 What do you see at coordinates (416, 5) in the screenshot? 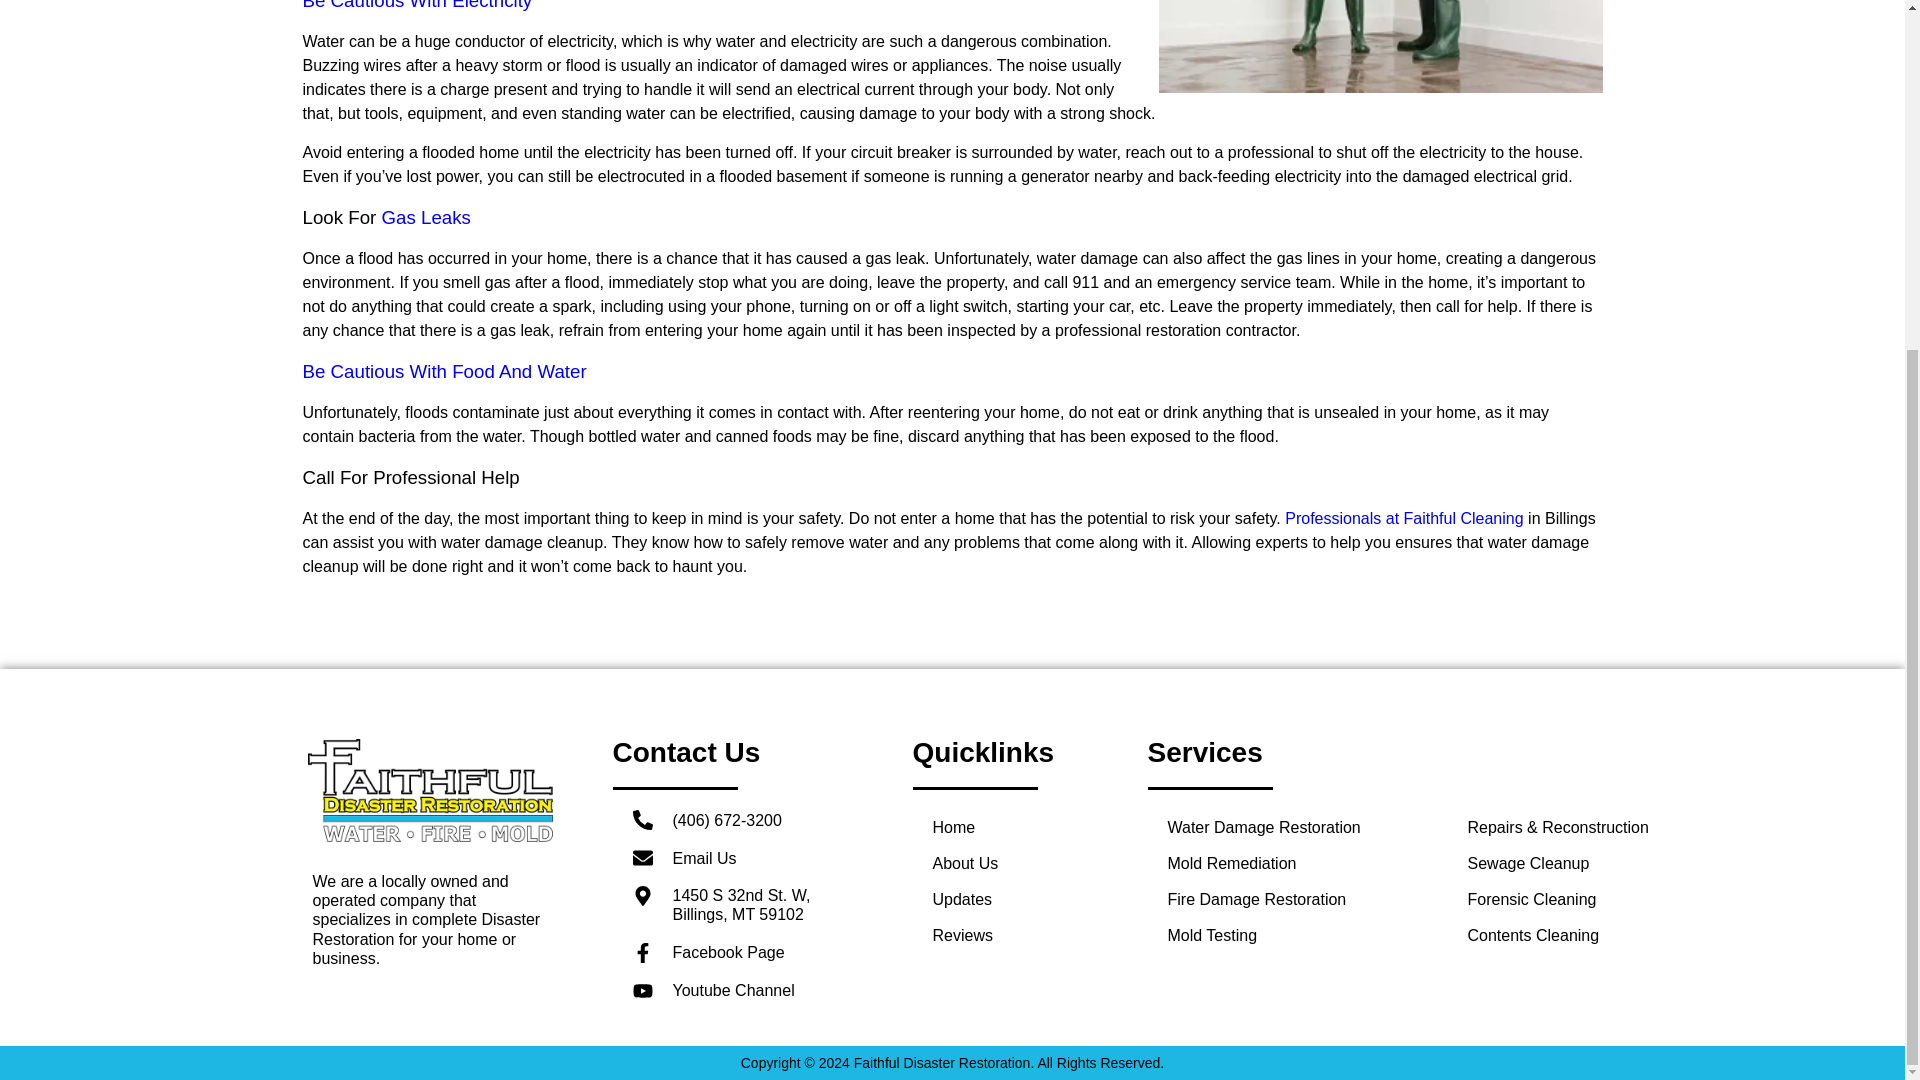
I see `Be Cautious With Electricity` at bounding box center [416, 5].